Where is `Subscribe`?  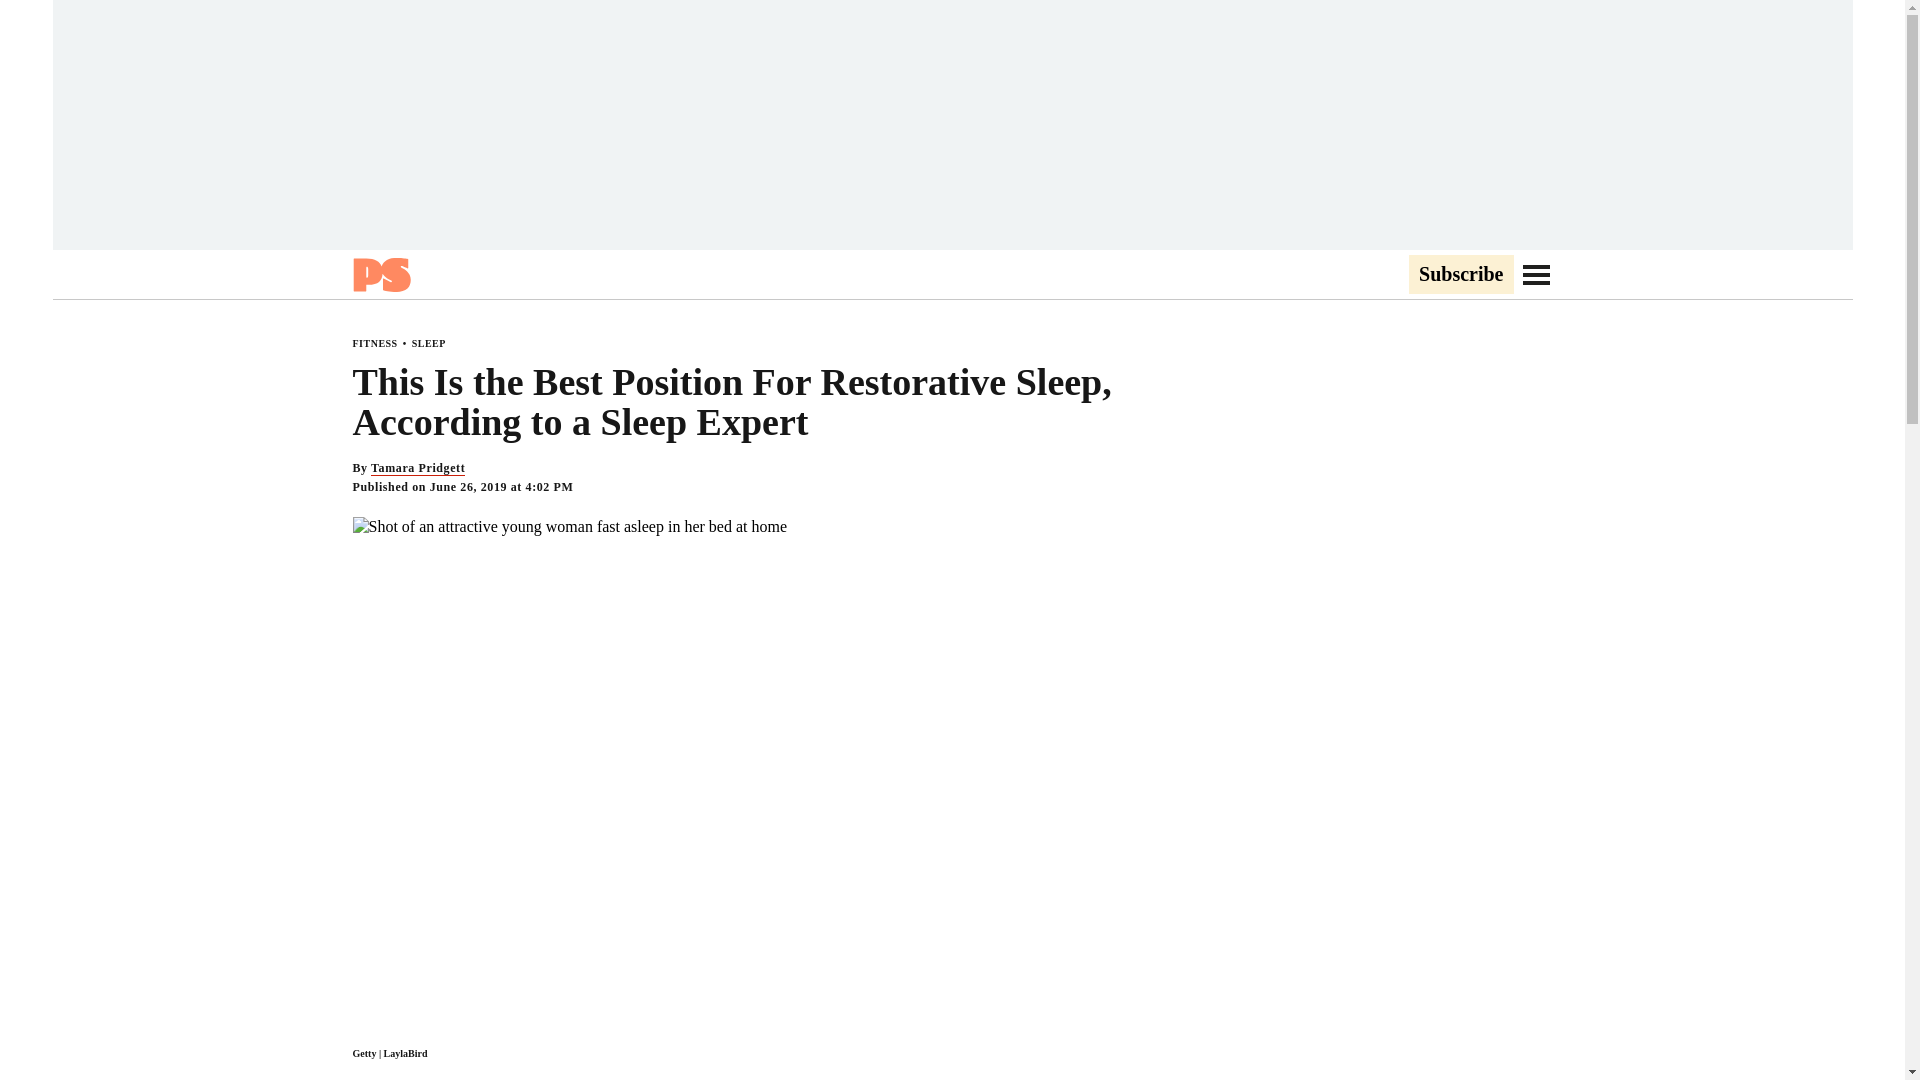 Subscribe is located at coordinates (1460, 275).